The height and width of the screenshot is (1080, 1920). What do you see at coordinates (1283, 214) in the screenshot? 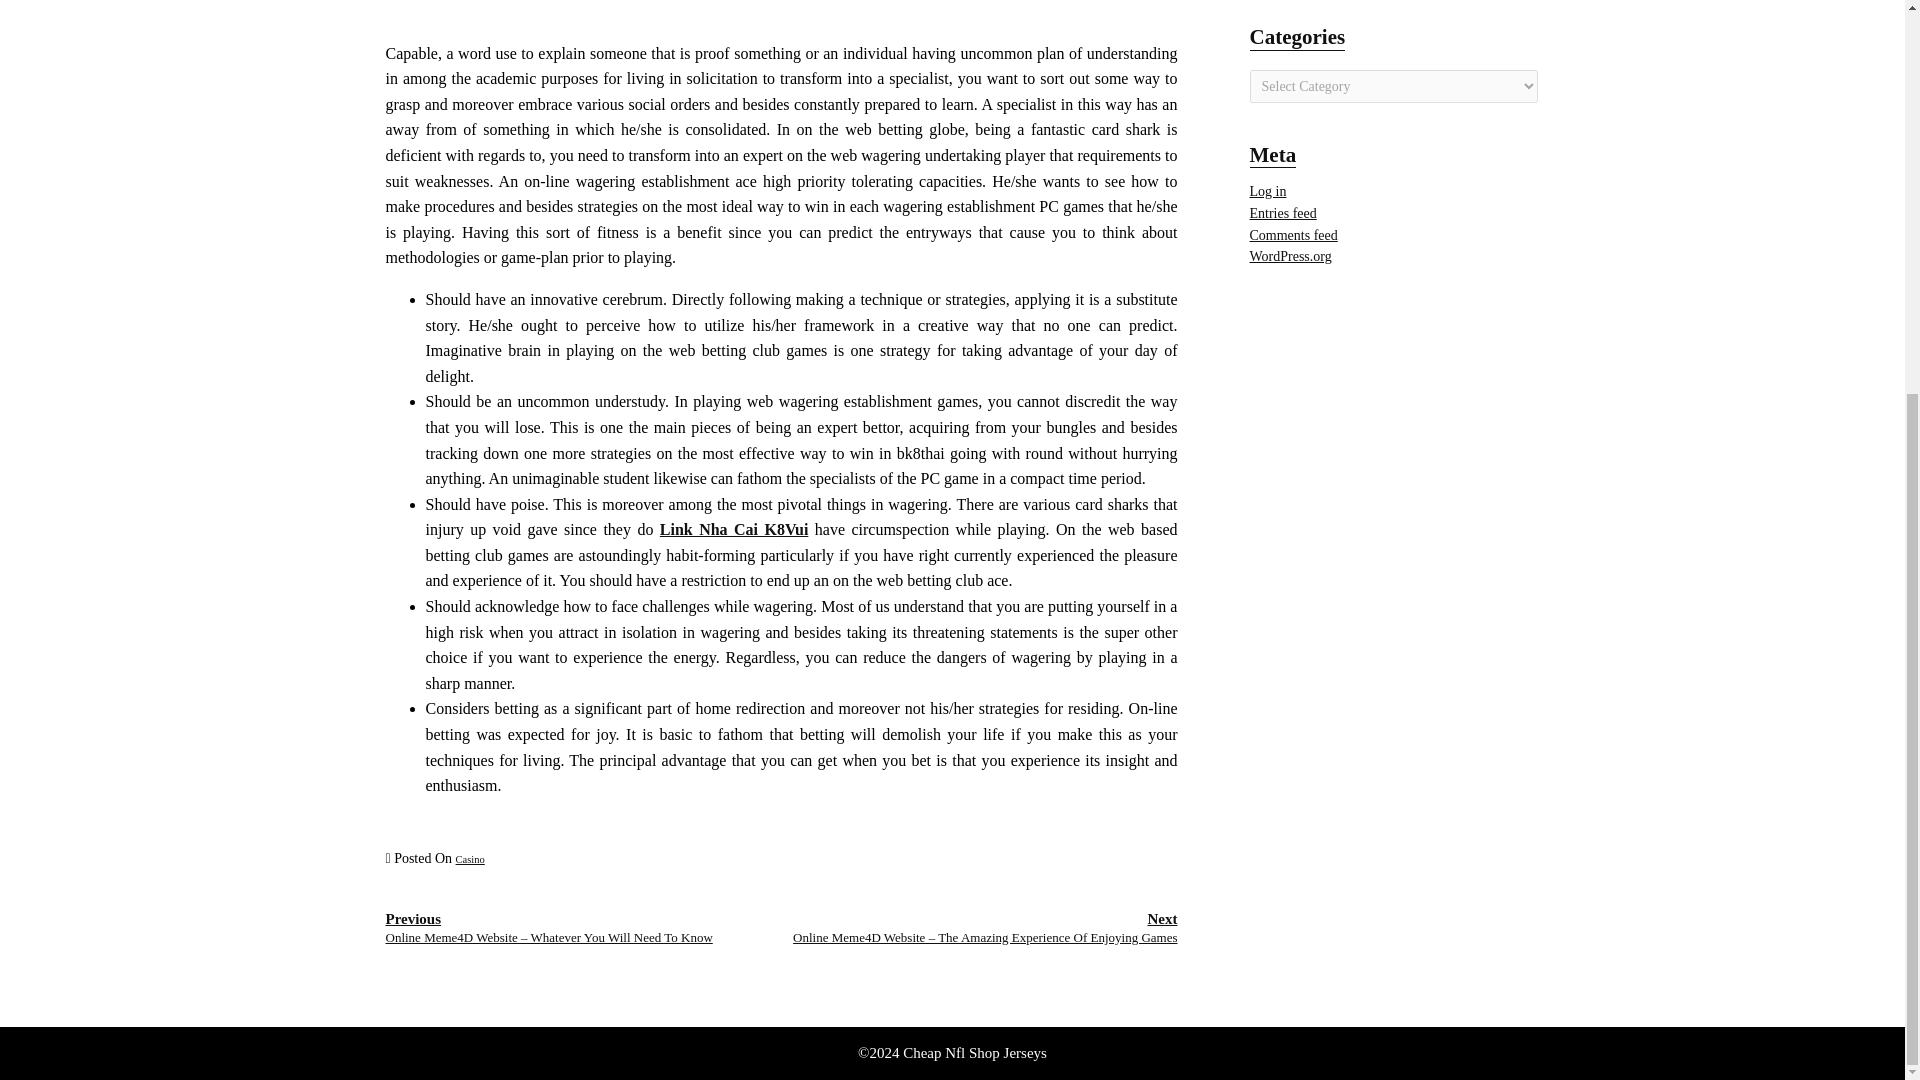
I see `Entries feed` at bounding box center [1283, 214].